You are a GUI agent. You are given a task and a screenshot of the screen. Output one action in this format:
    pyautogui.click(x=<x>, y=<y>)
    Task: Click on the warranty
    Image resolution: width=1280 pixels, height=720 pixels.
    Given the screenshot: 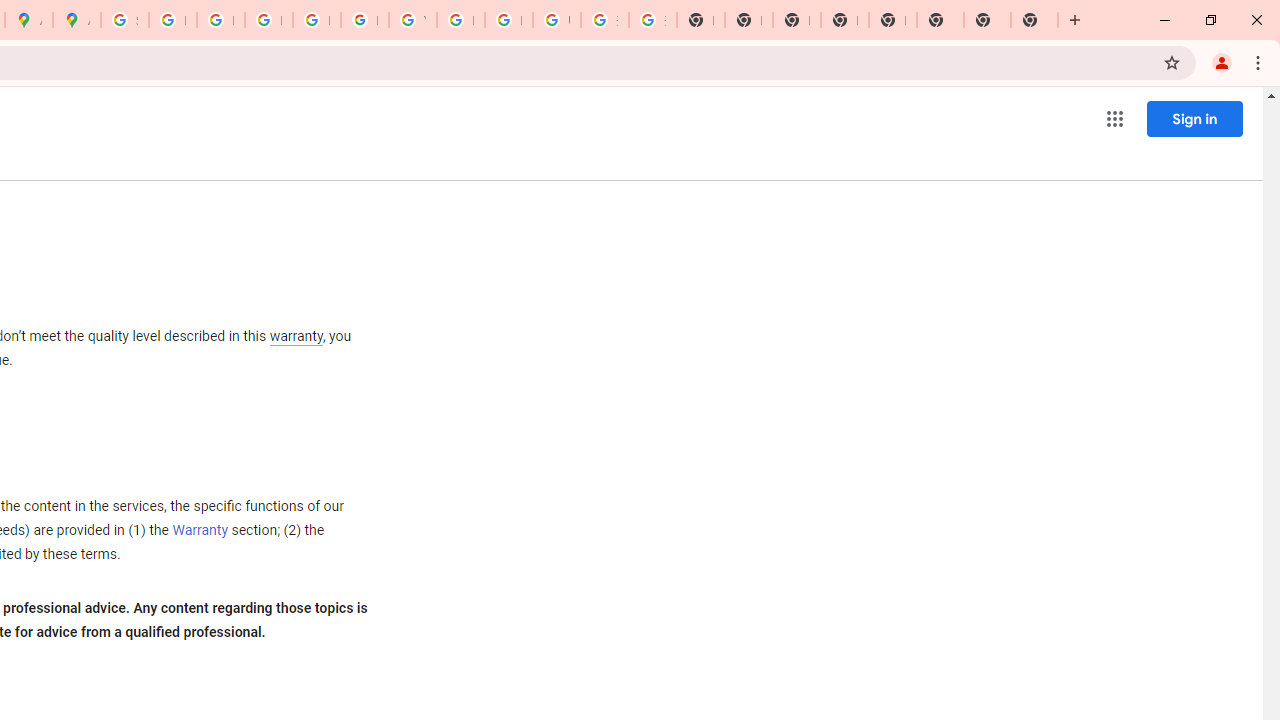 What is the action you would take?
    pyautogui.click(x=295, y=338)
    